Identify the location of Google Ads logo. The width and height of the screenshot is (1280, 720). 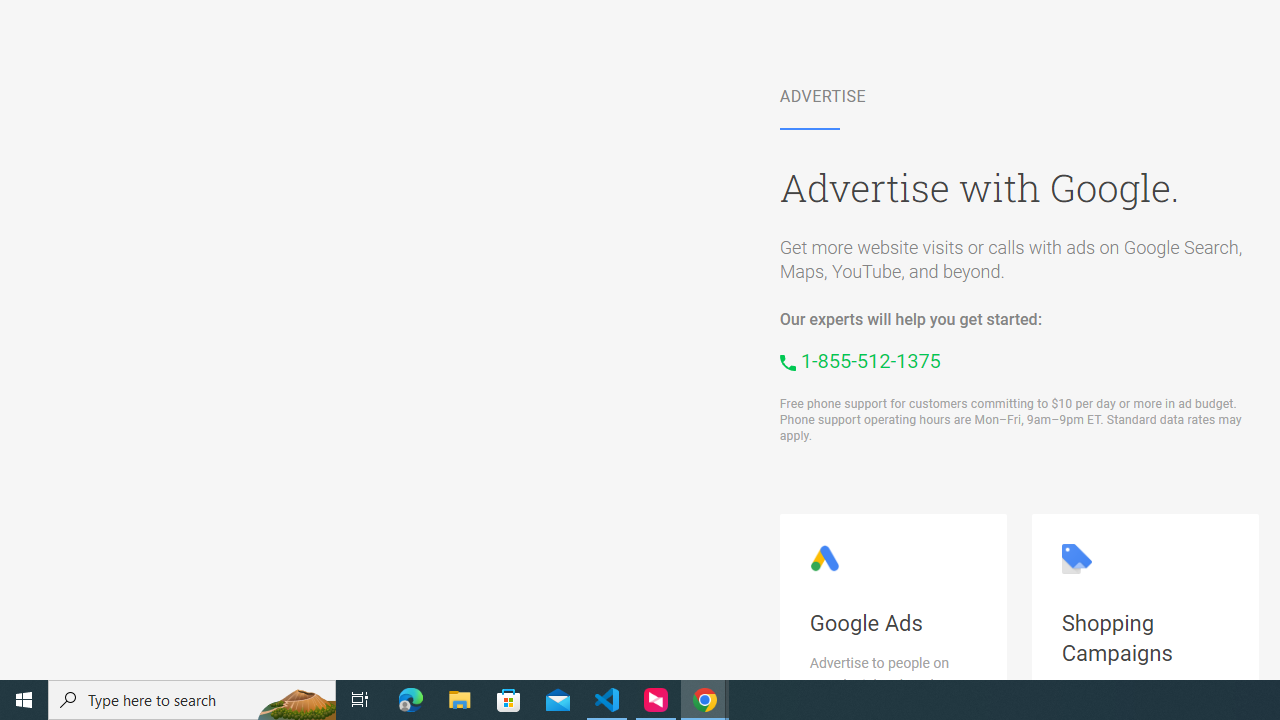
(824, 558).